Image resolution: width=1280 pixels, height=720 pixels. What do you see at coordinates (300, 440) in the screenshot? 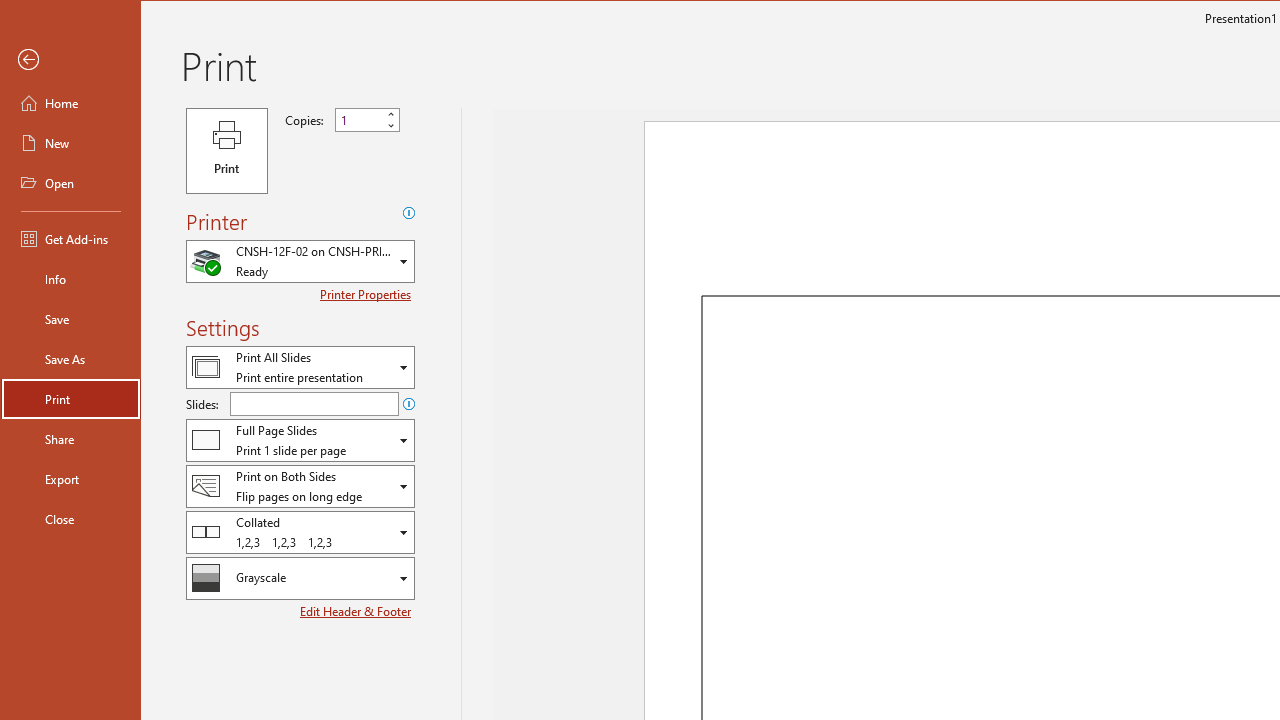
I see `Slides and Handouts` at bounding box center [300, 440].